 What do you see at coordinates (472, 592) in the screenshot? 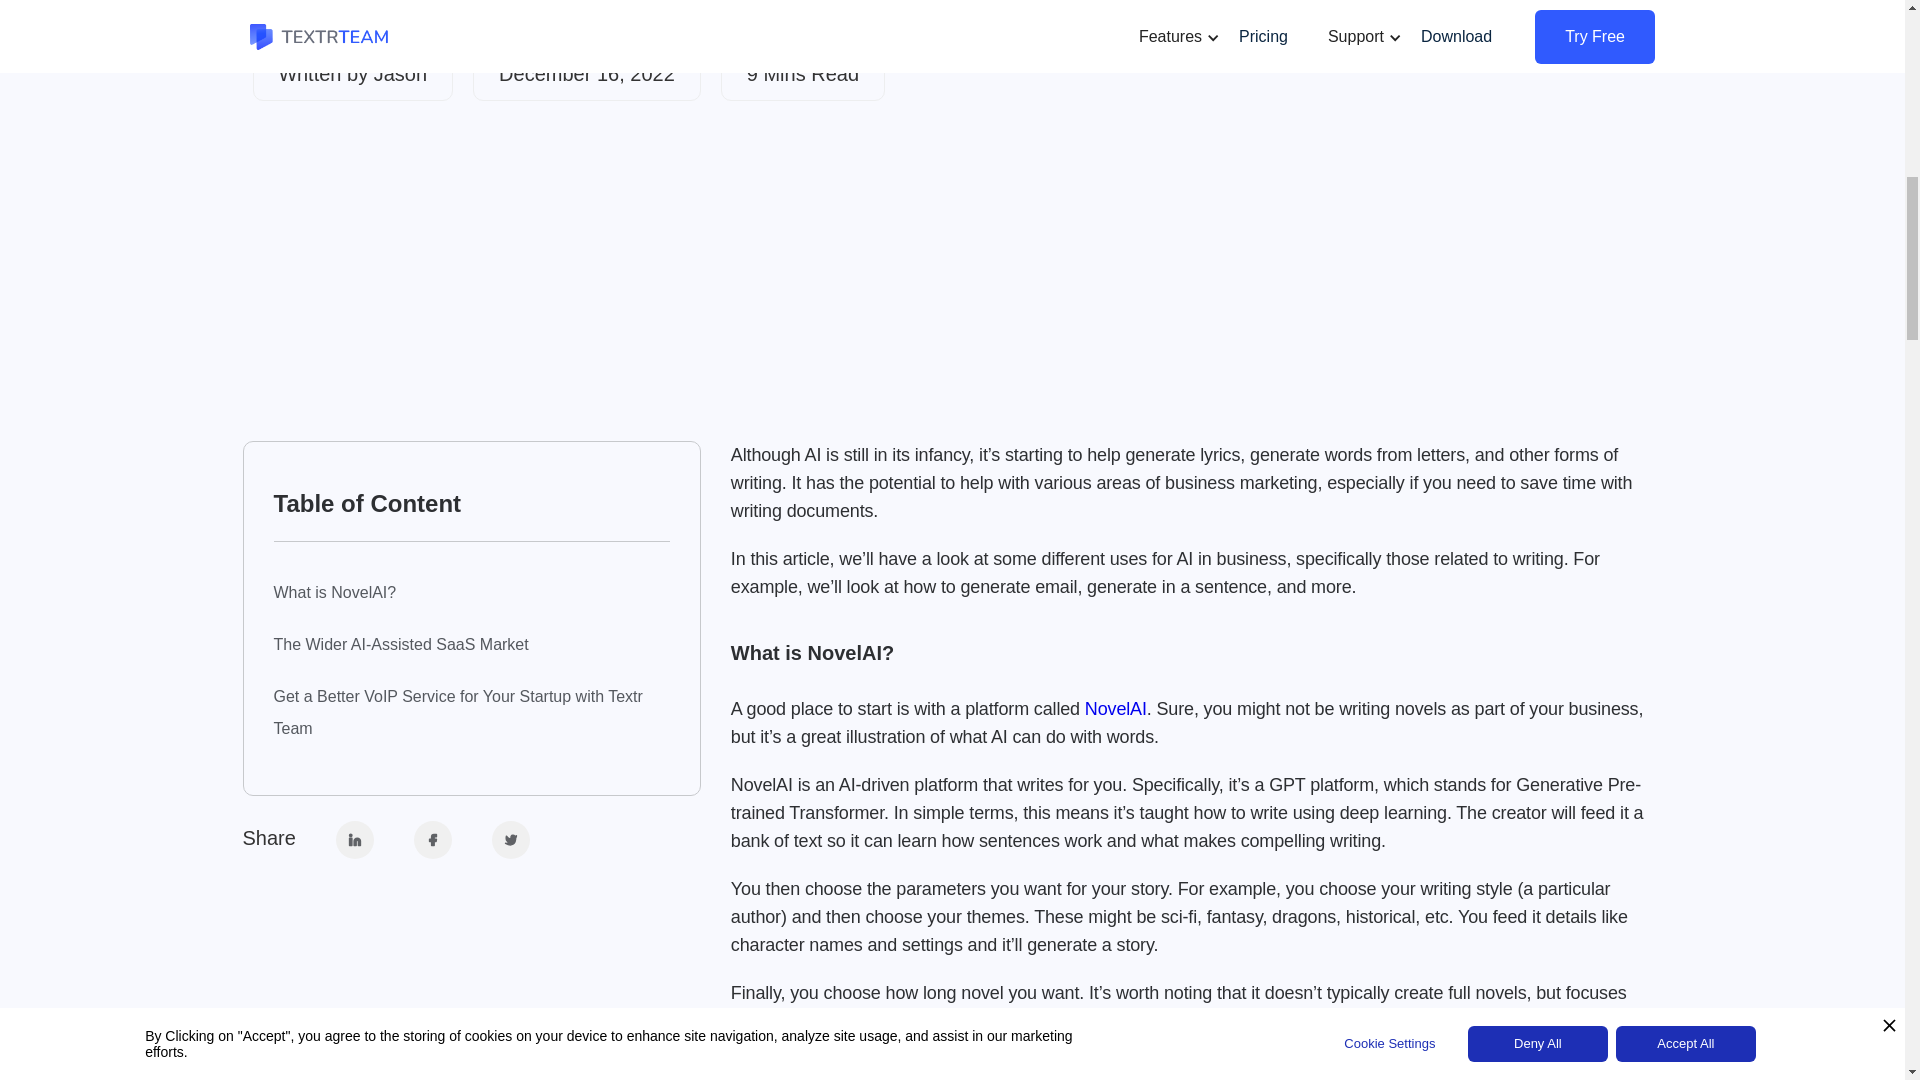
I see `What is NovelAI?` at bounding box center [472, 592].